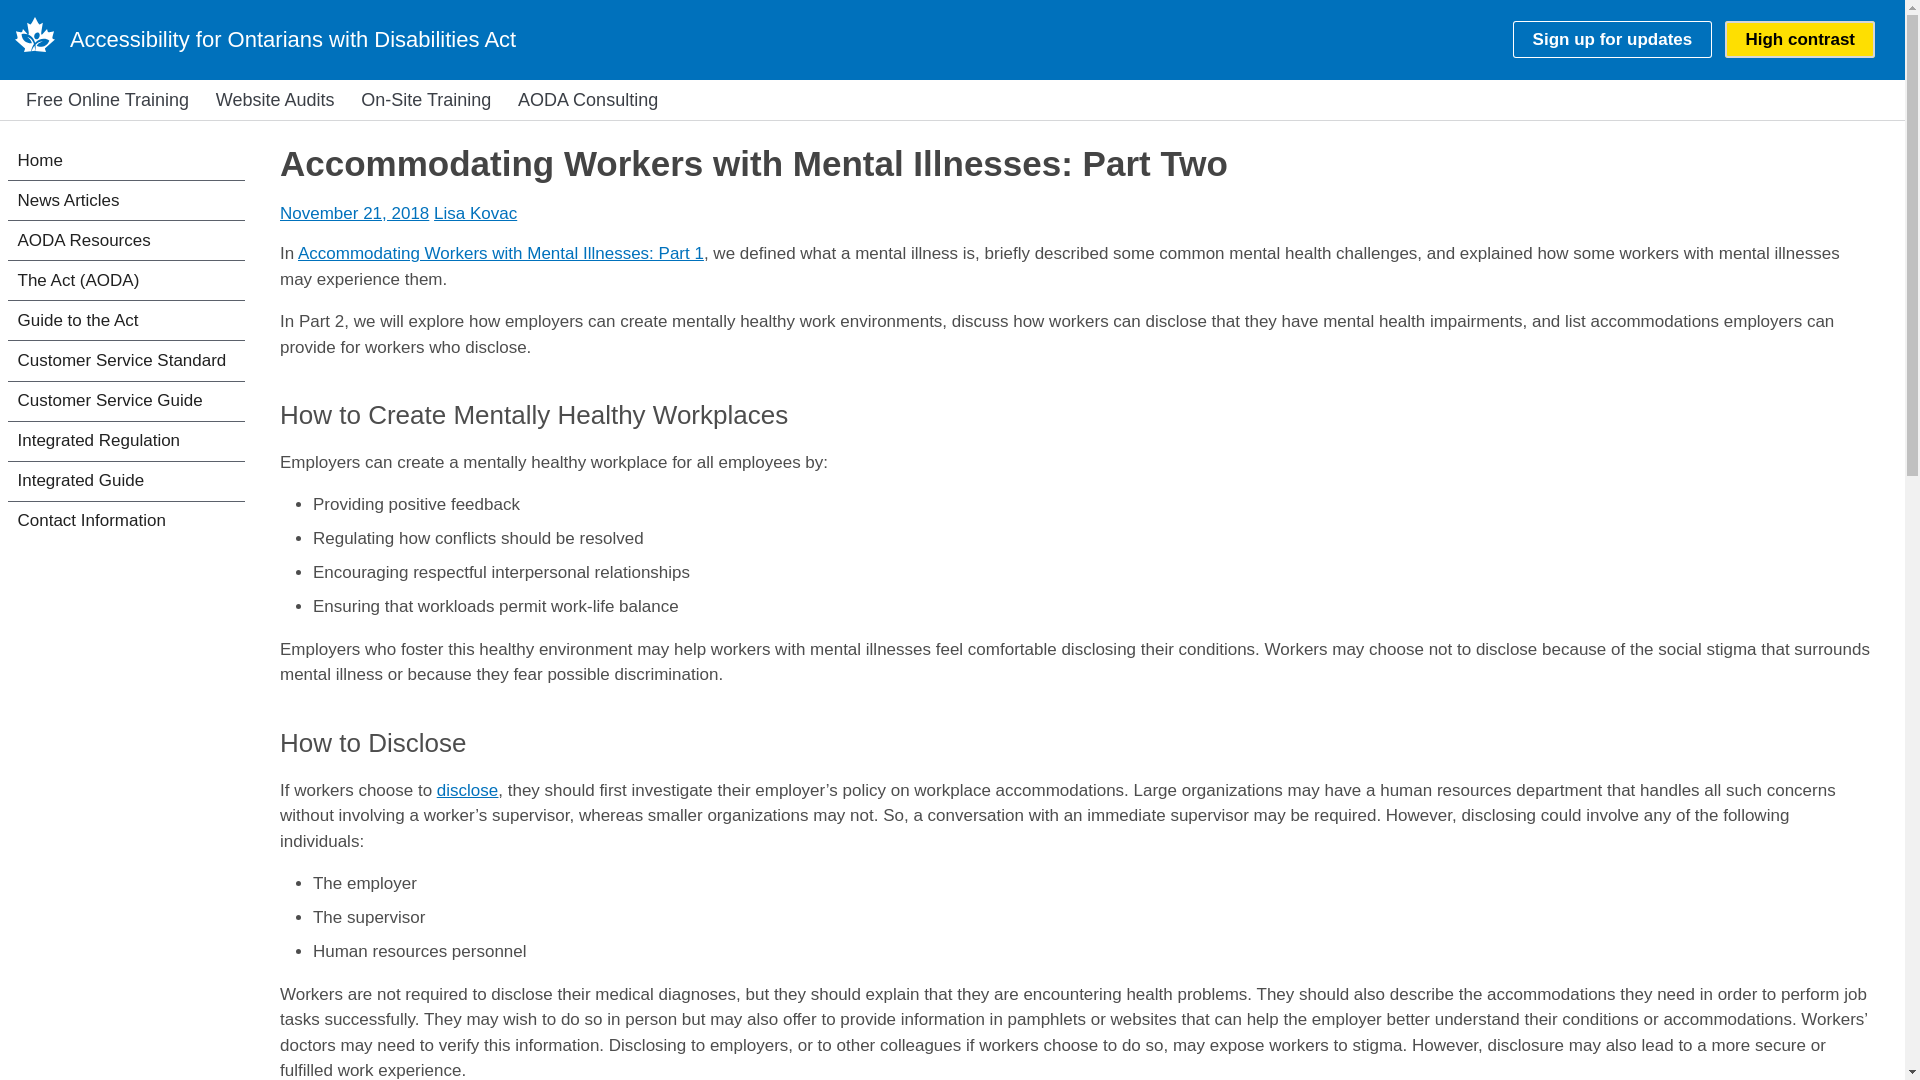 The width and height of the screenshot is (1920, 1080). Describe the element at coordinates (107, 100) in the screenshot. I see `Free Online Training` at that location.